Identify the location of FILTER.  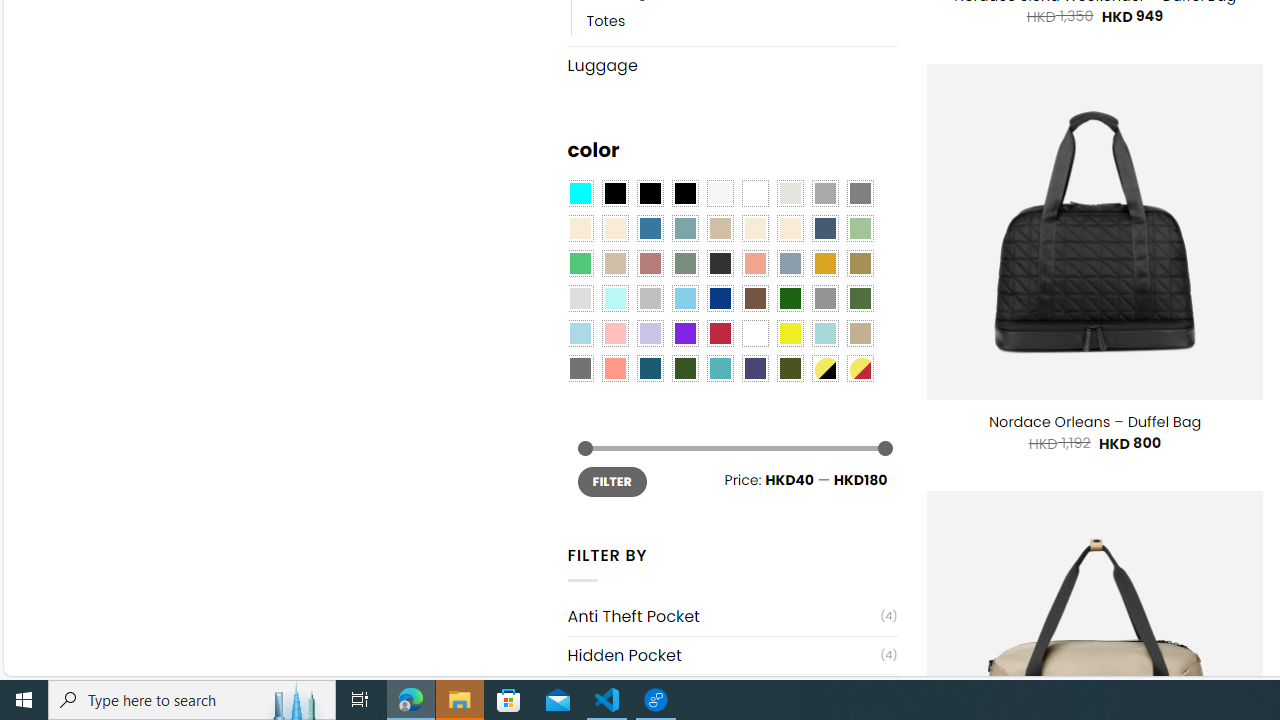
(612, 482).